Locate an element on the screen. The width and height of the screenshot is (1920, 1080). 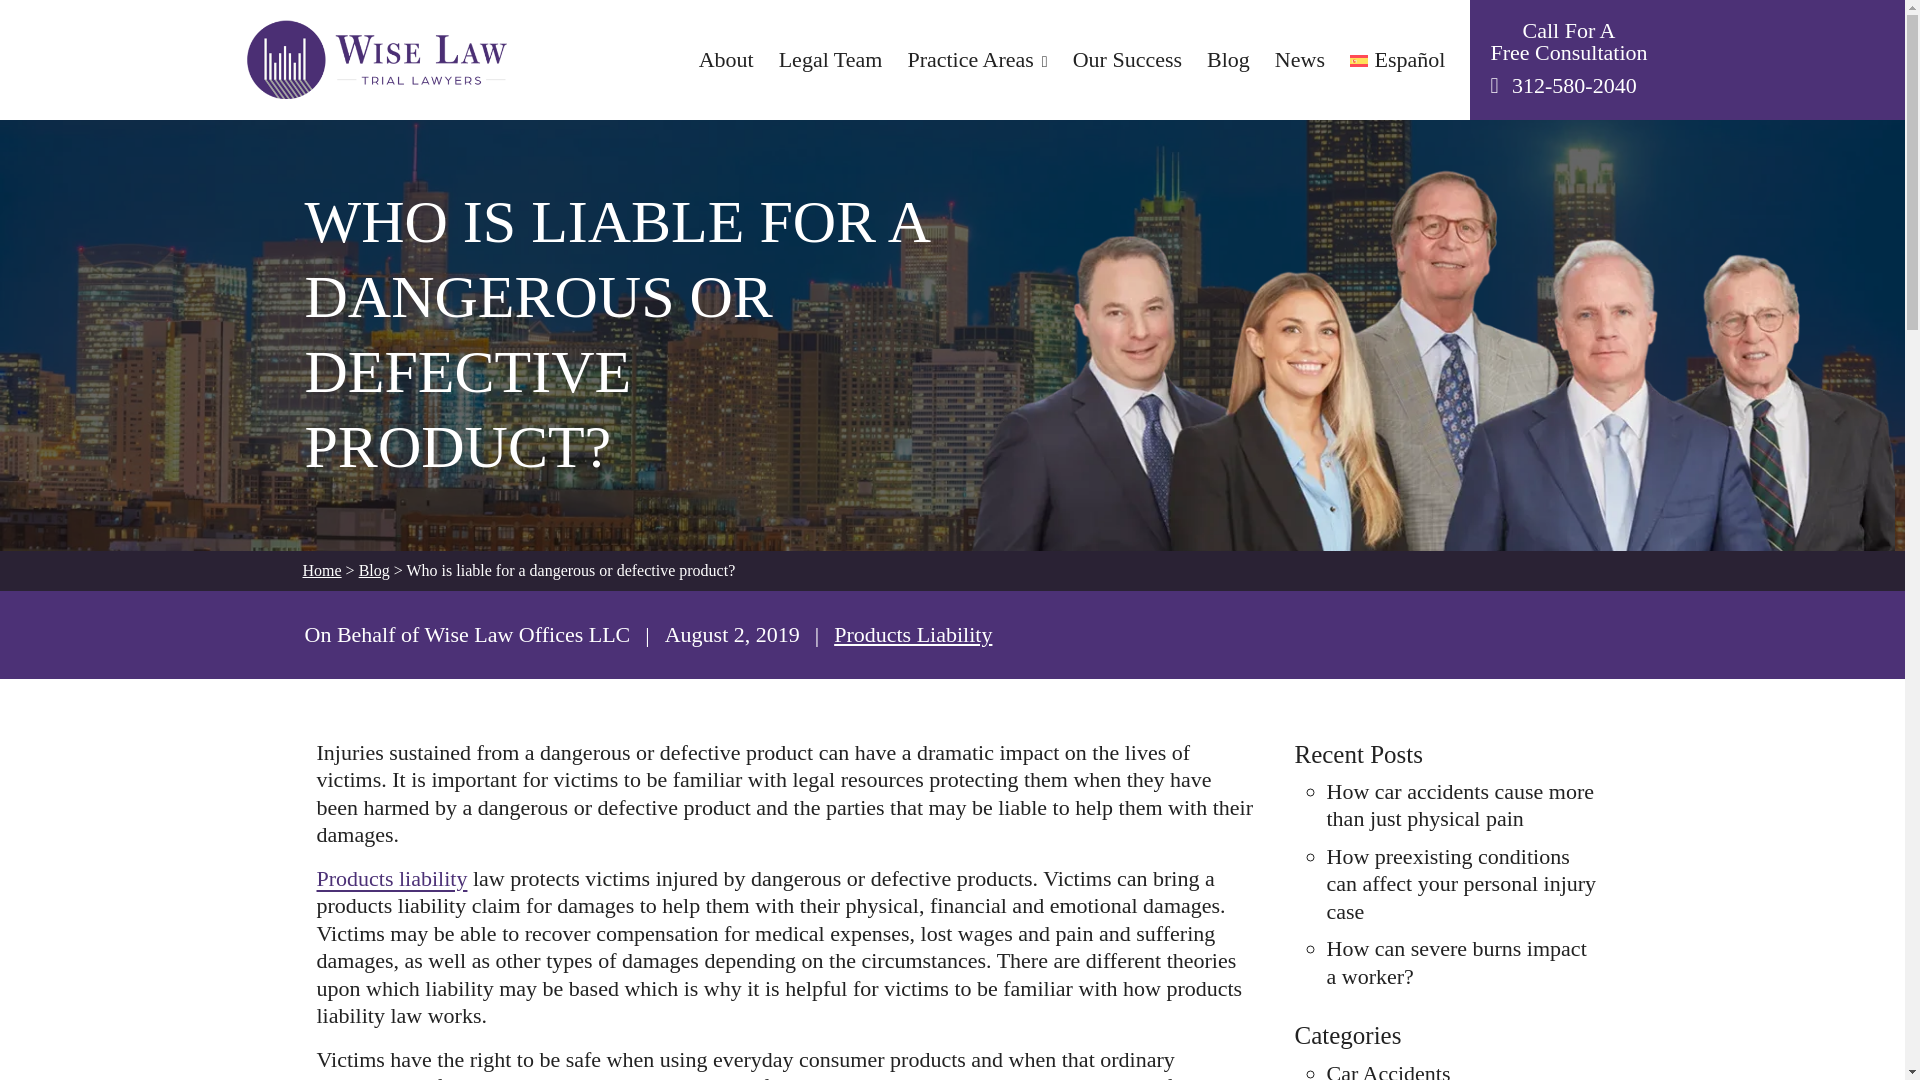
Blog is located at coordinates (1228, 60).